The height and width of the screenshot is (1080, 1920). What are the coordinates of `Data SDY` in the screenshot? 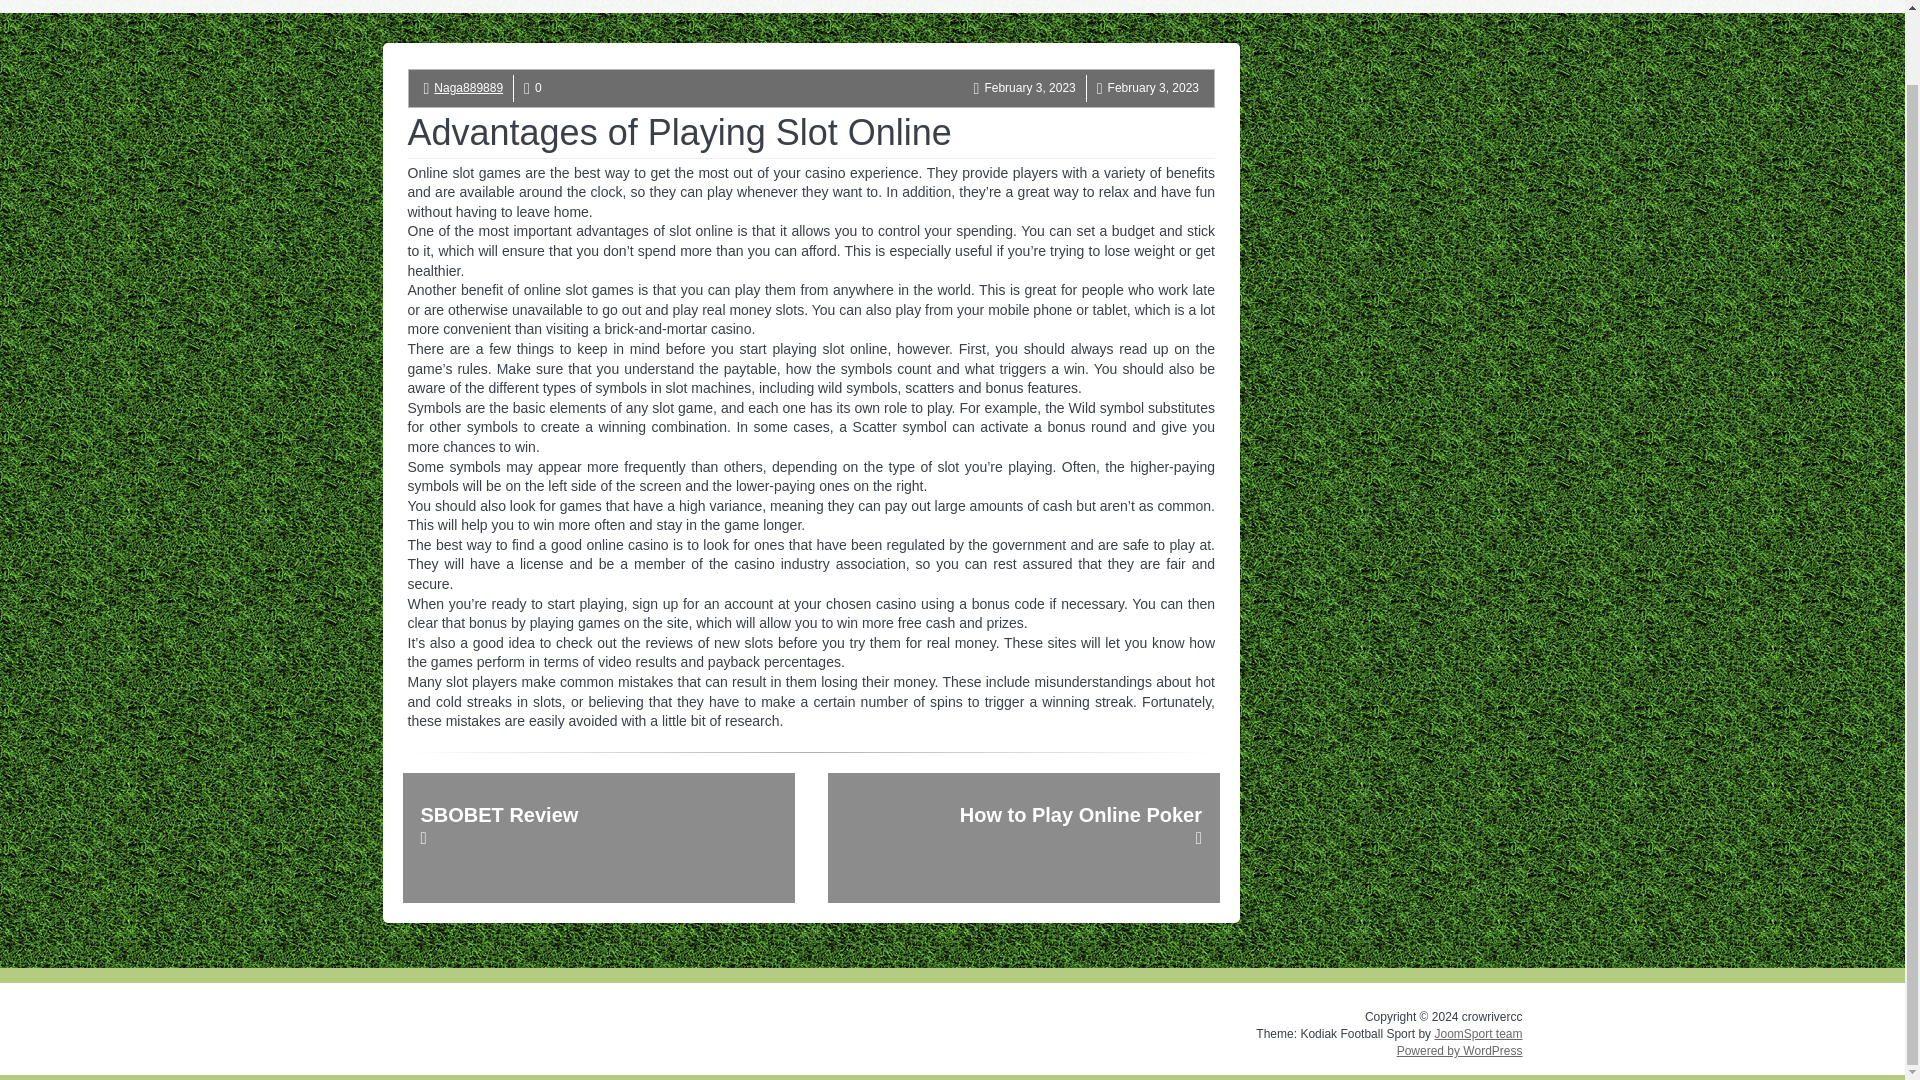 It's located at (1120, 6).